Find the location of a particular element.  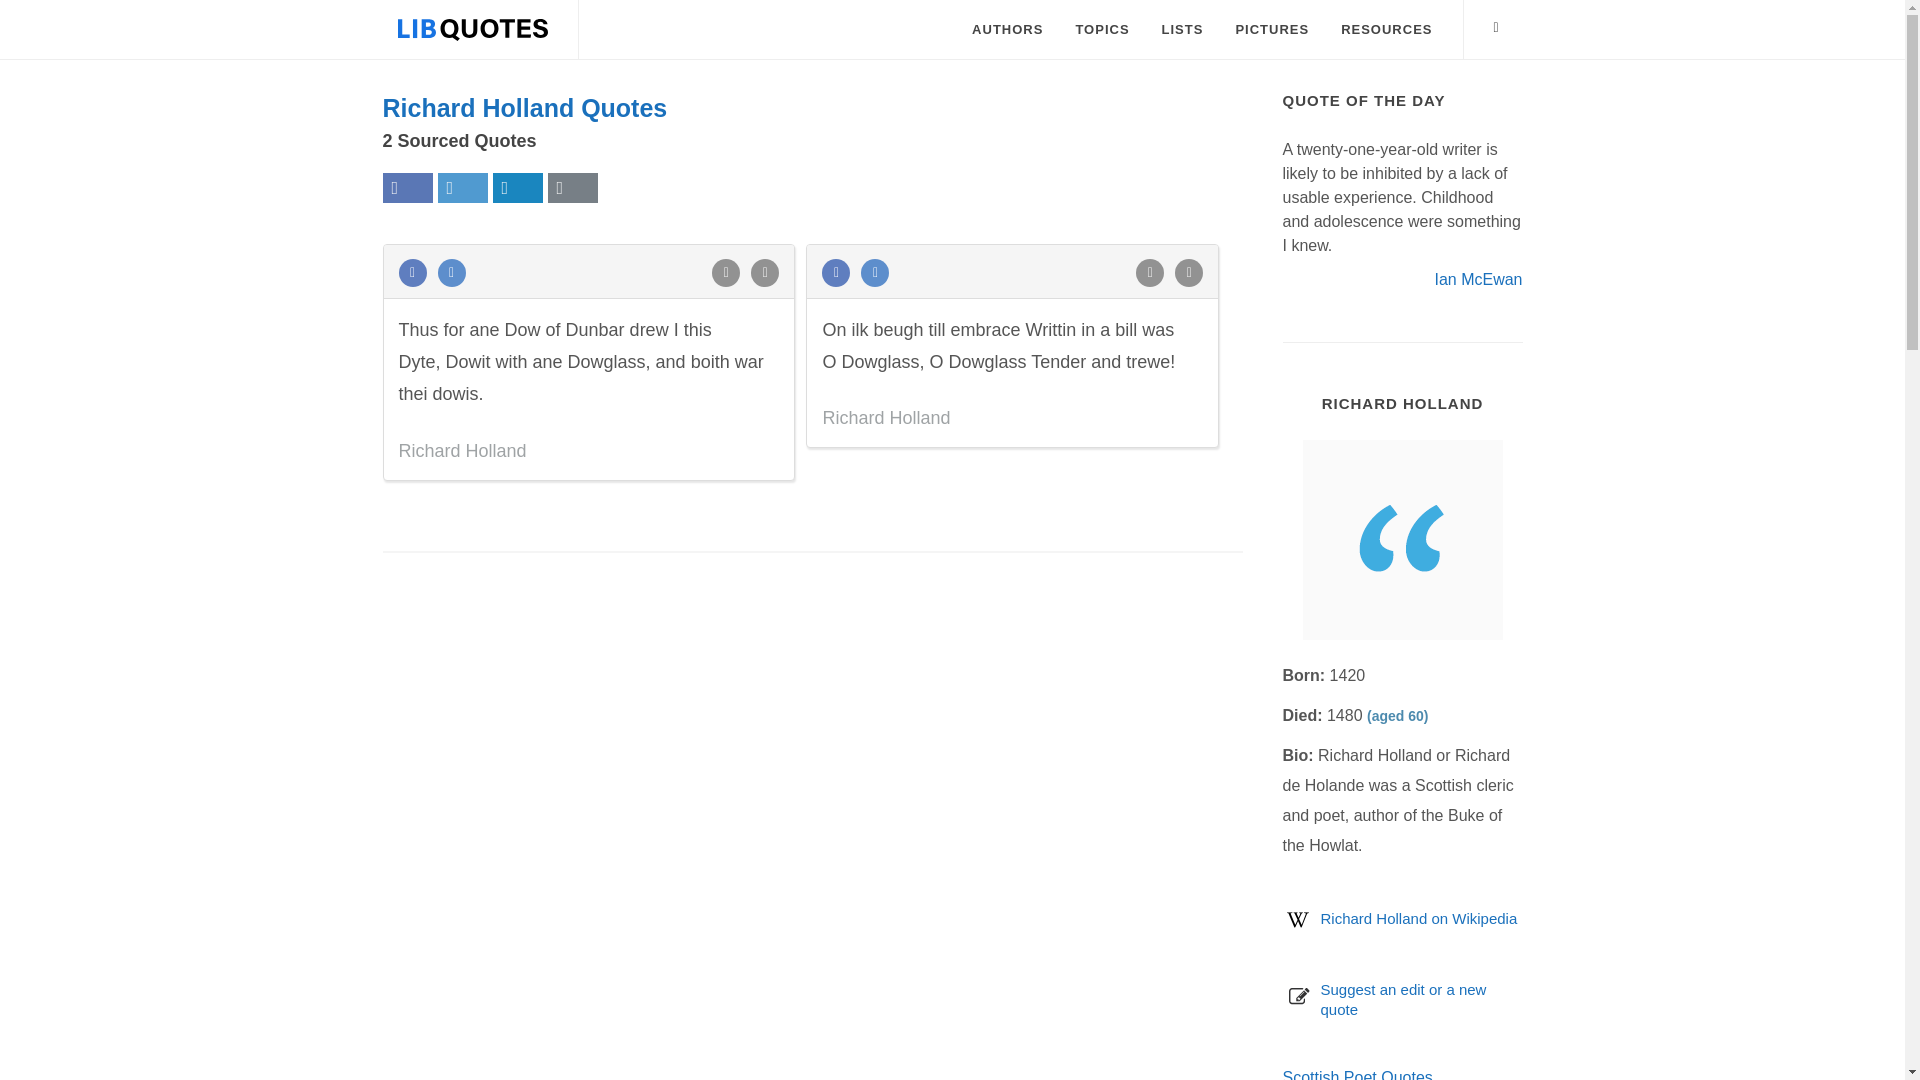

TOPICS is located at coordinates (1102, 30).